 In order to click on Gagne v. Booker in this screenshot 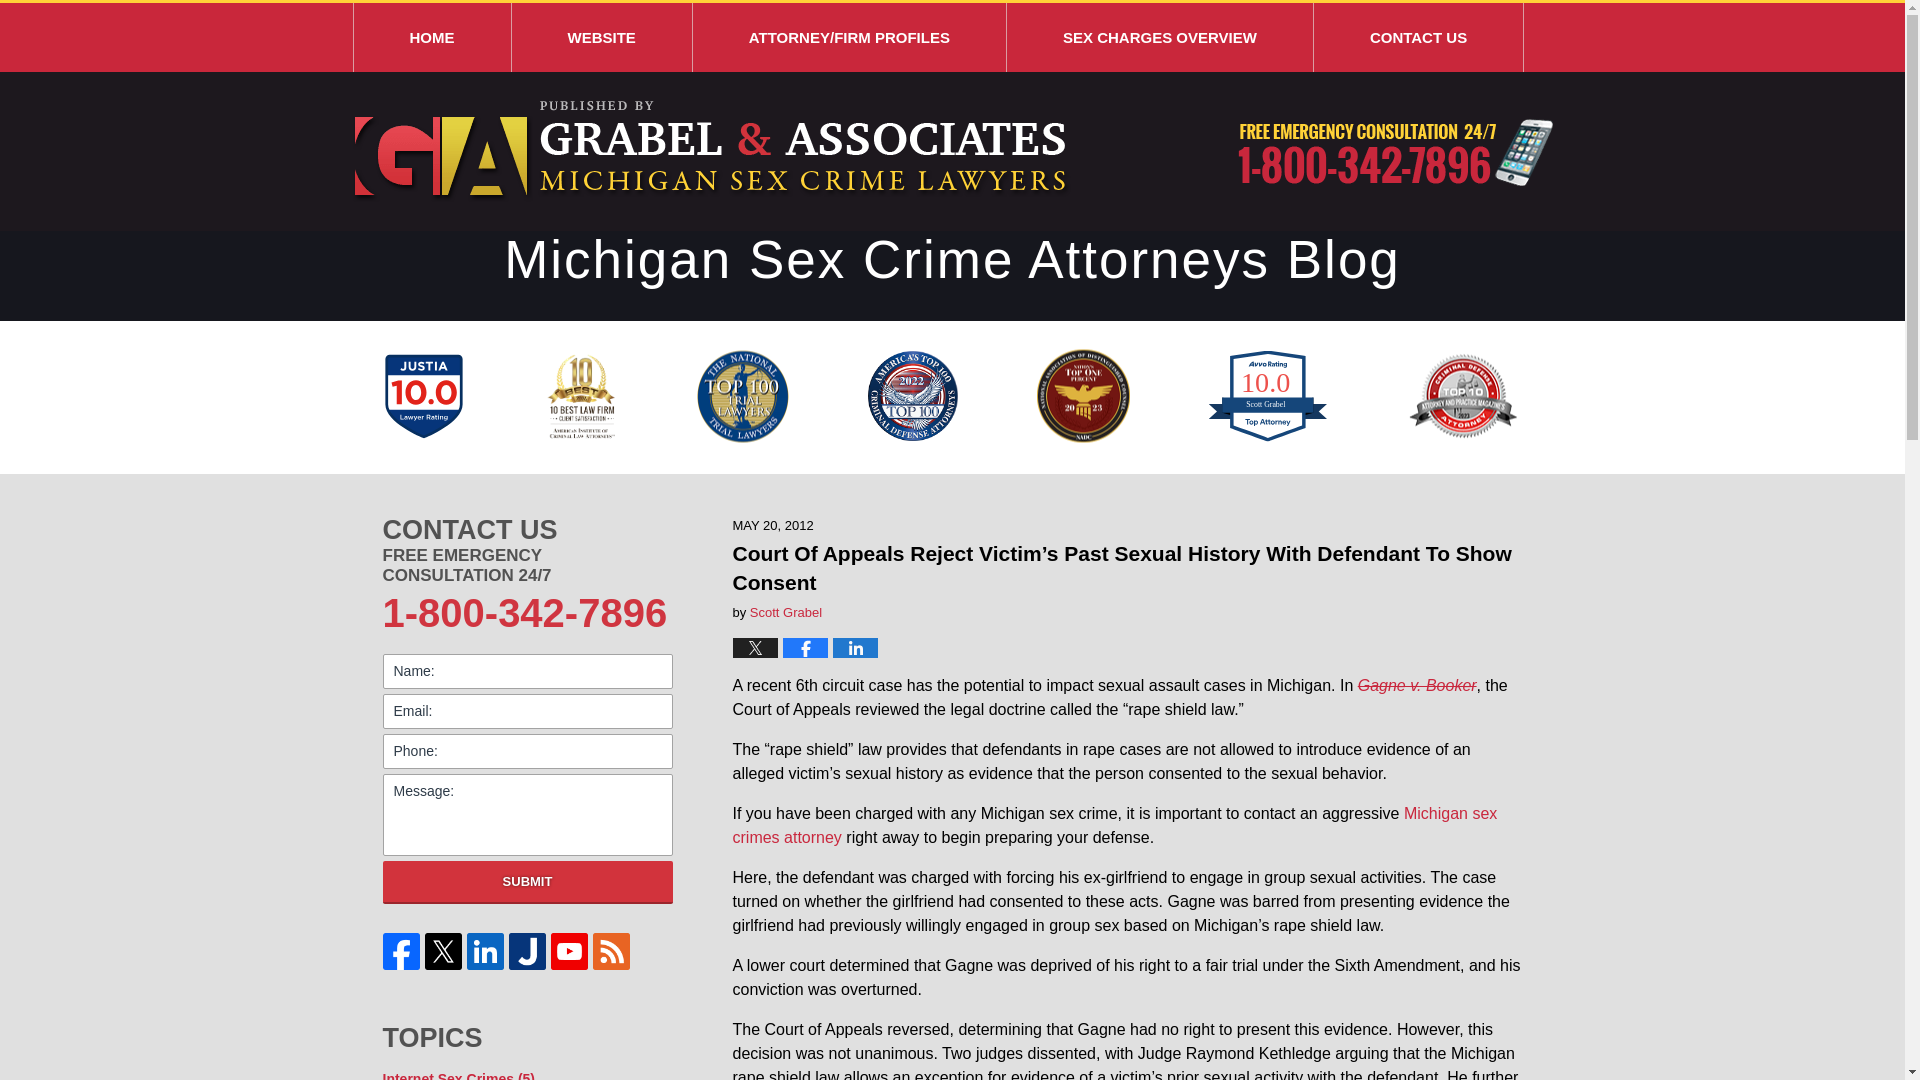, I will do `click(1416, 686)`.